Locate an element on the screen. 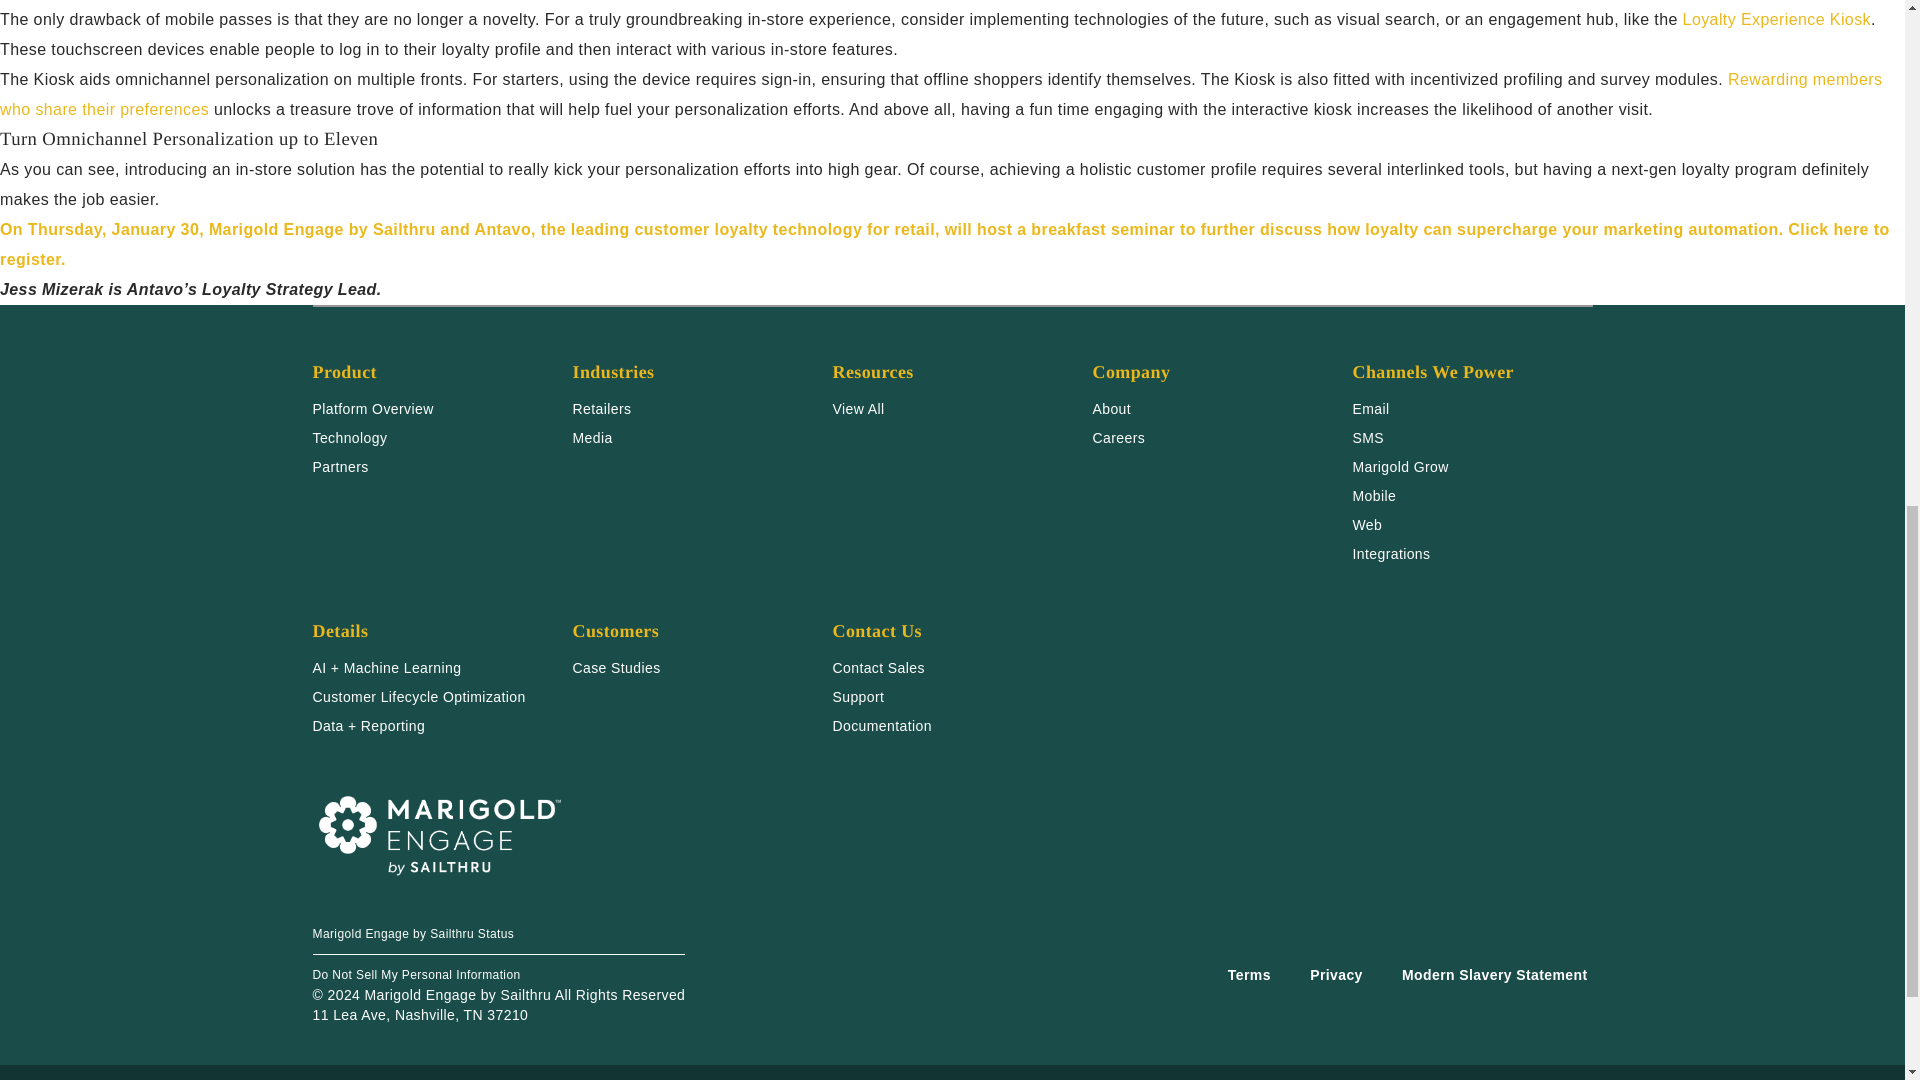  Technology is located at coordinates (349, 438).